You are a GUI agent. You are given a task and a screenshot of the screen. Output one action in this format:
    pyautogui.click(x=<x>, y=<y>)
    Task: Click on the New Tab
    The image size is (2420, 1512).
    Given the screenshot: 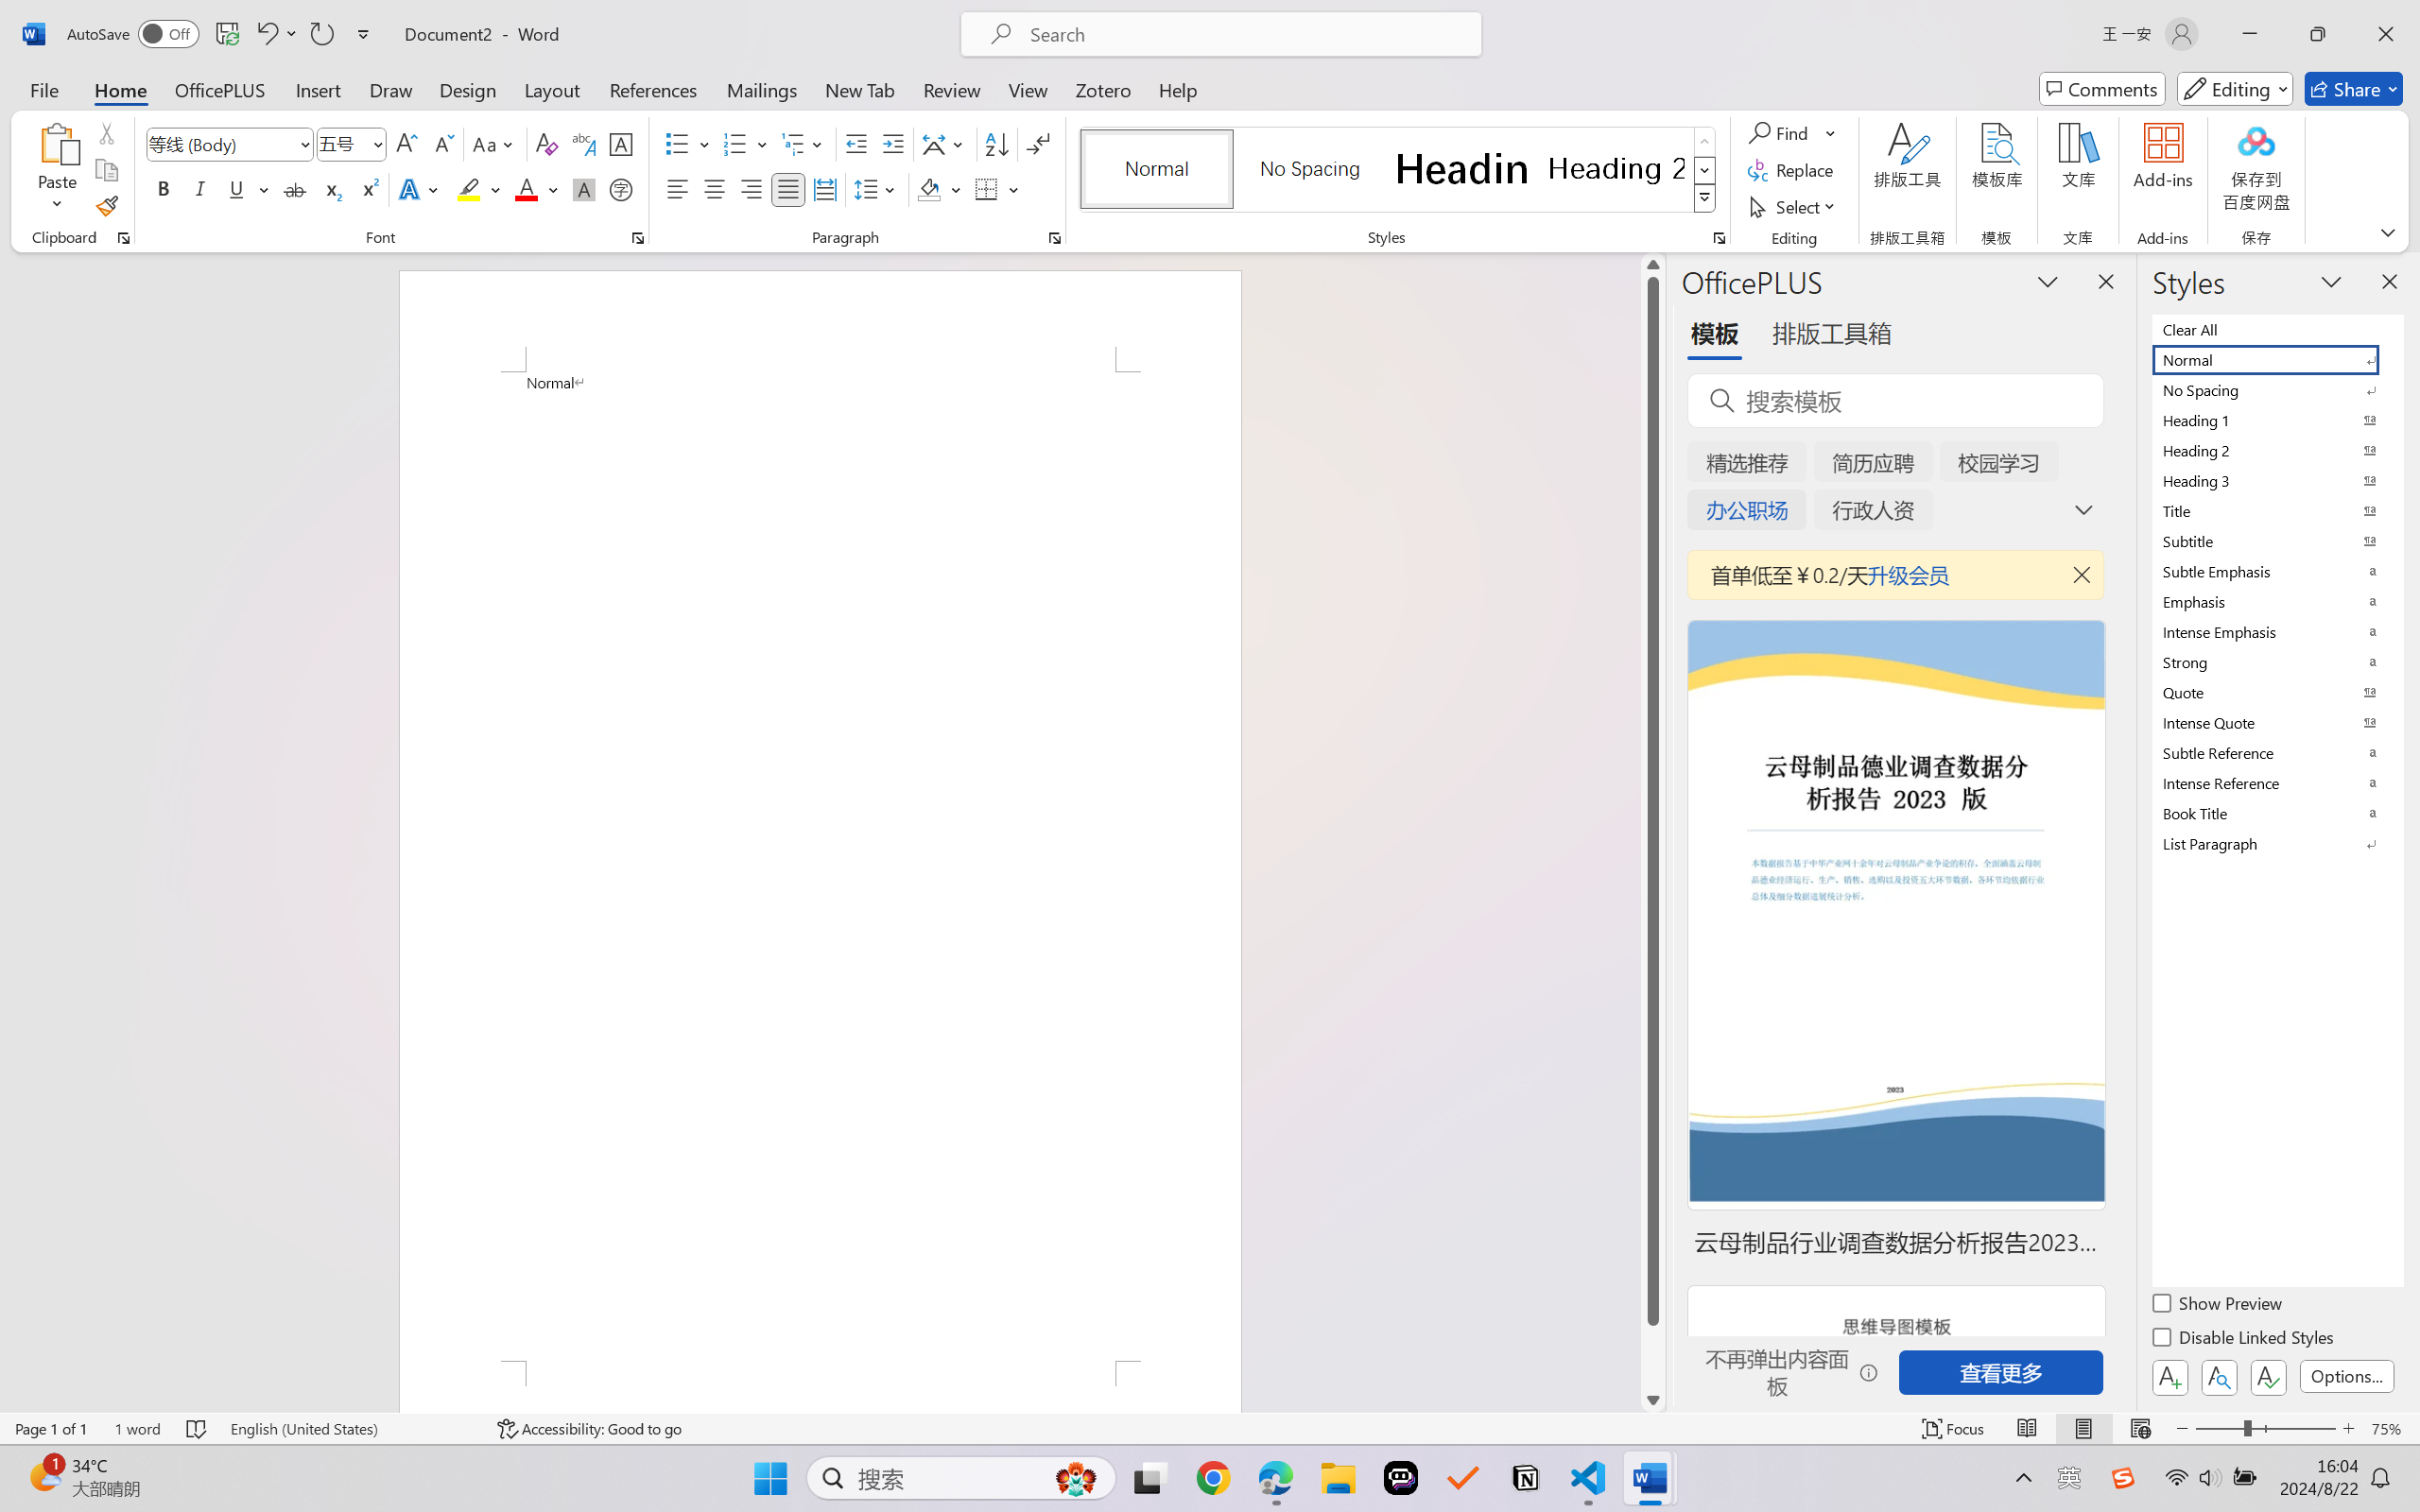 What is the action you would take?
    pyautogui.click(x=860, y=89)
    